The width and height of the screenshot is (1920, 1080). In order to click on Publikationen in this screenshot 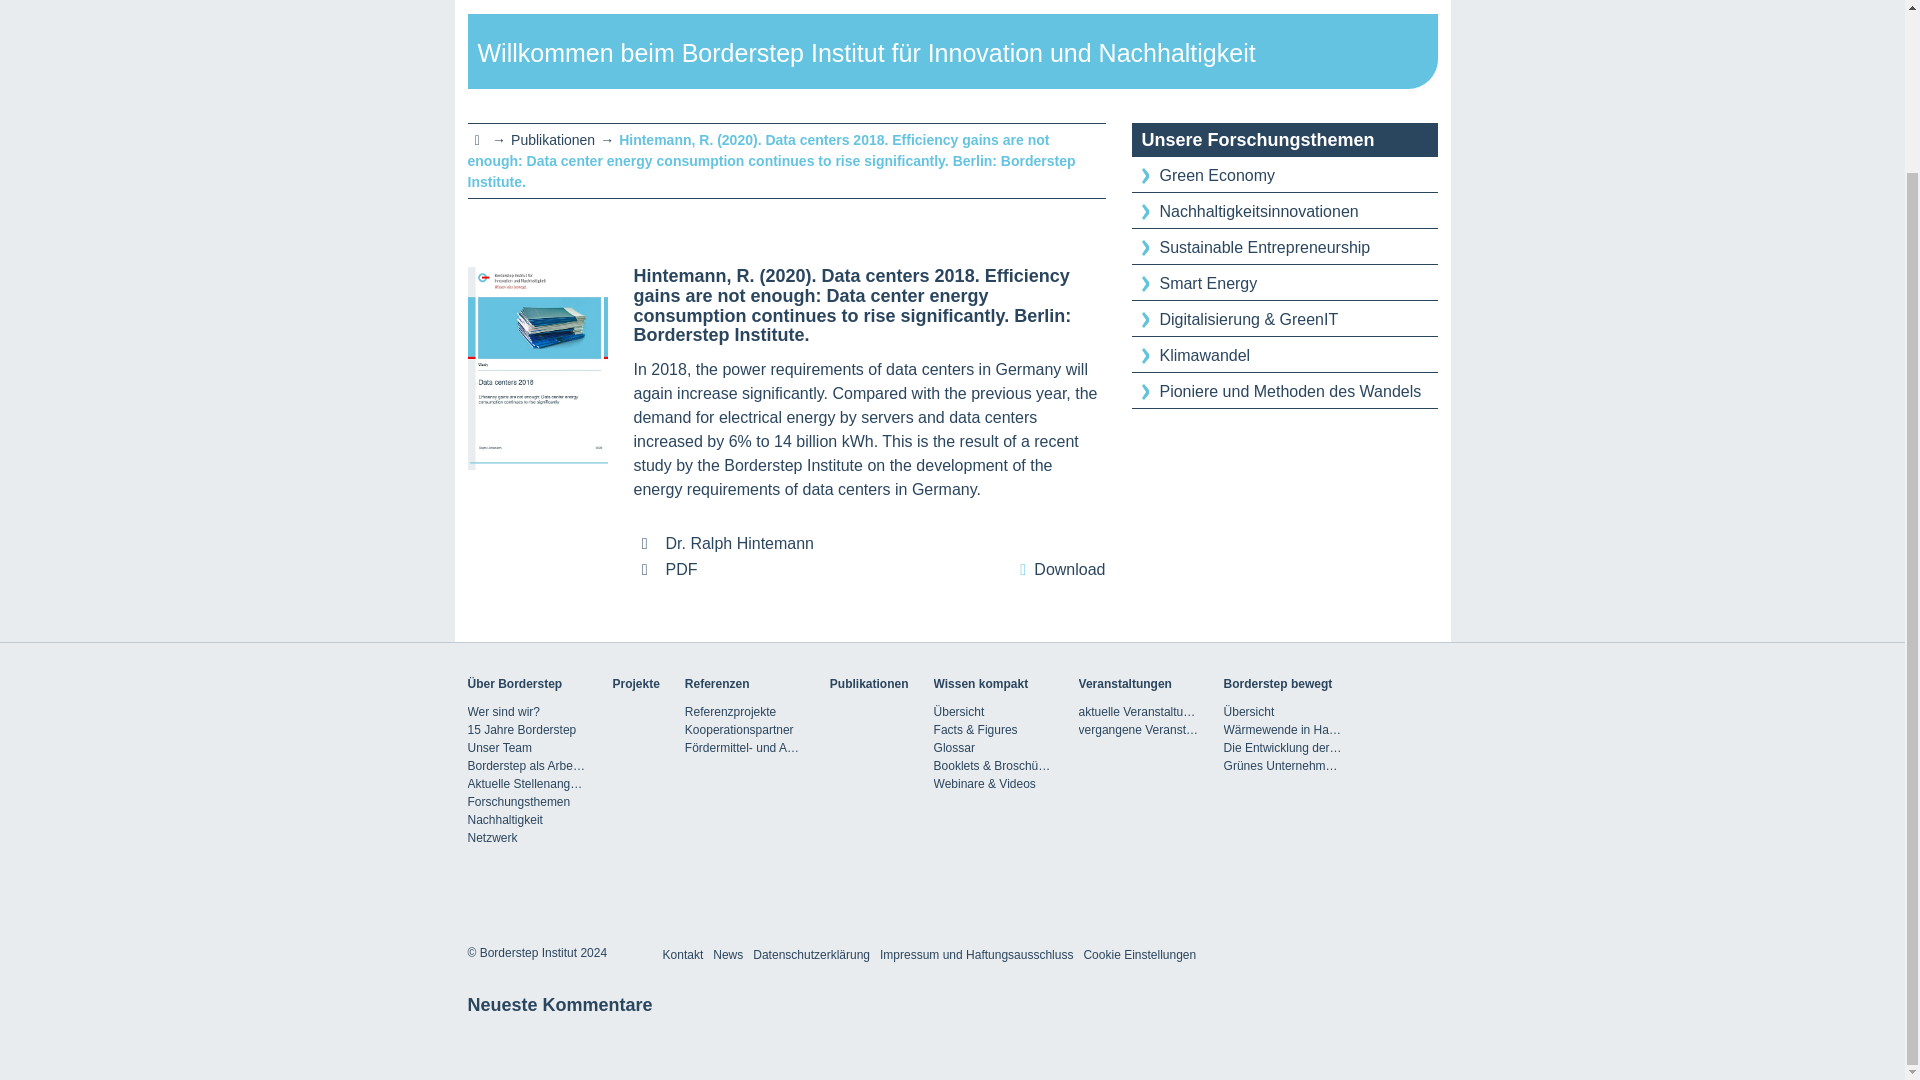, I will do `click(552, 139)`.